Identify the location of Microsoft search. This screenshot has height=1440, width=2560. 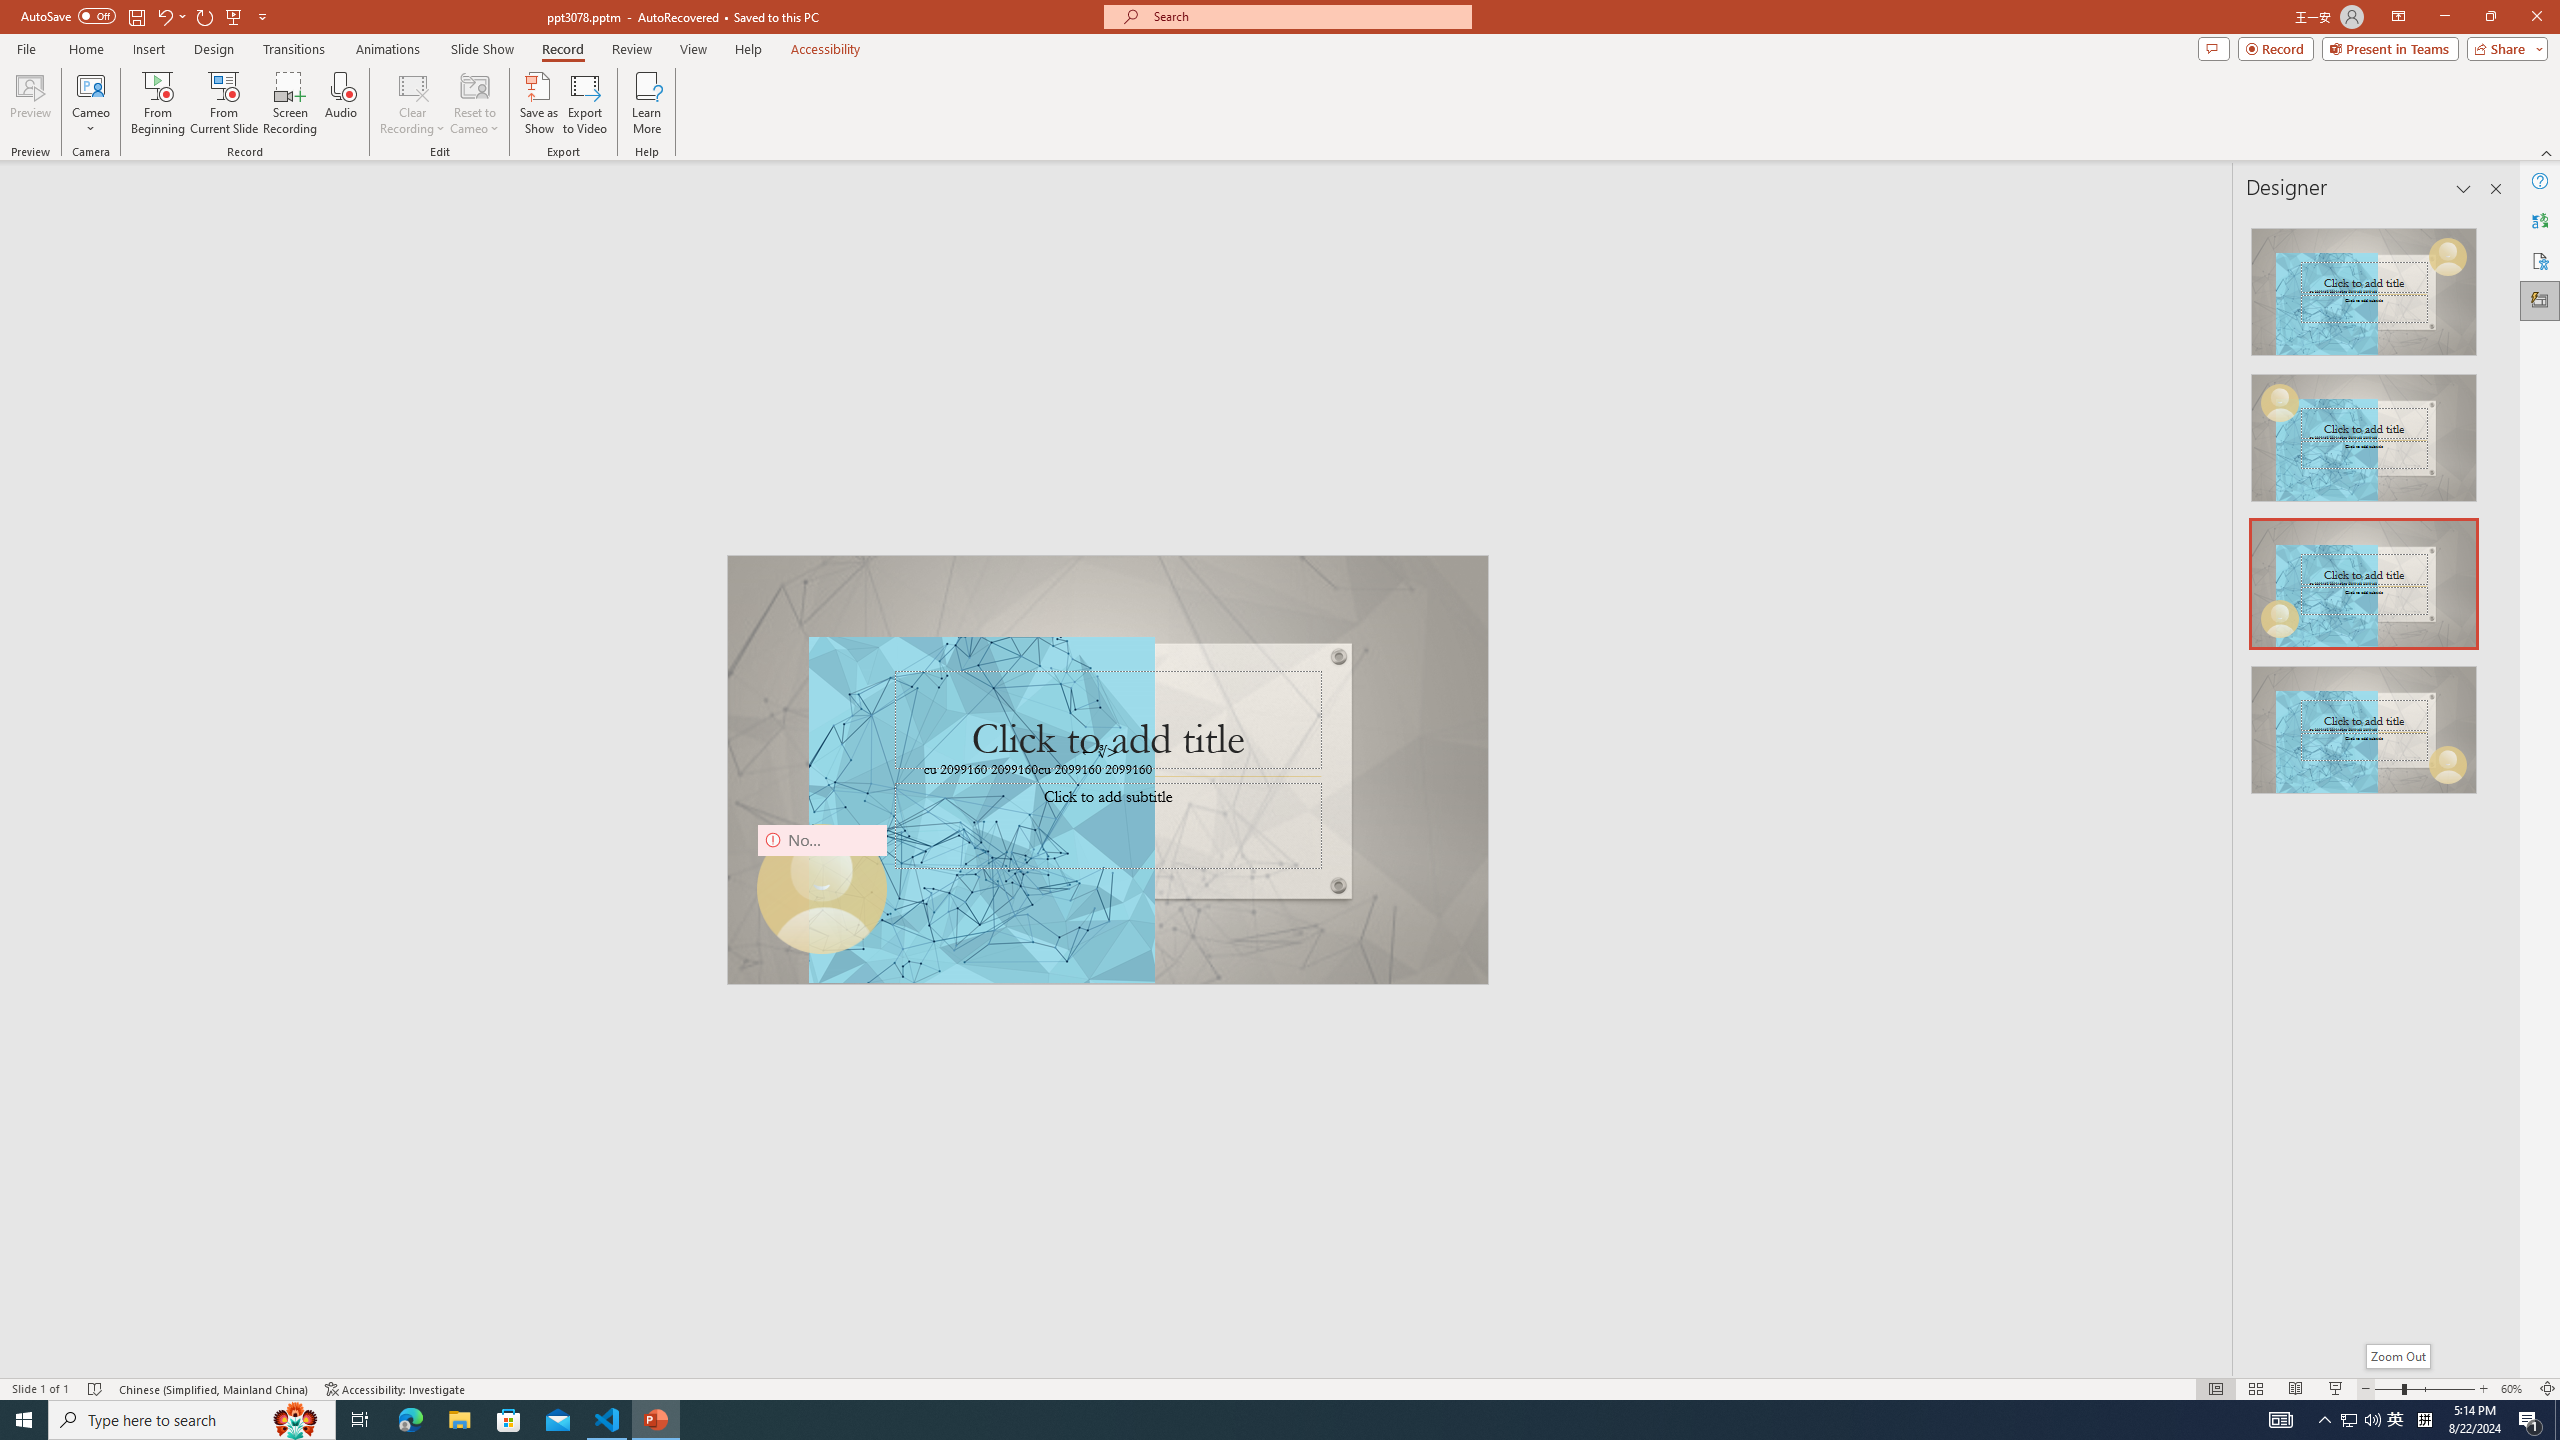
(1306, 16).